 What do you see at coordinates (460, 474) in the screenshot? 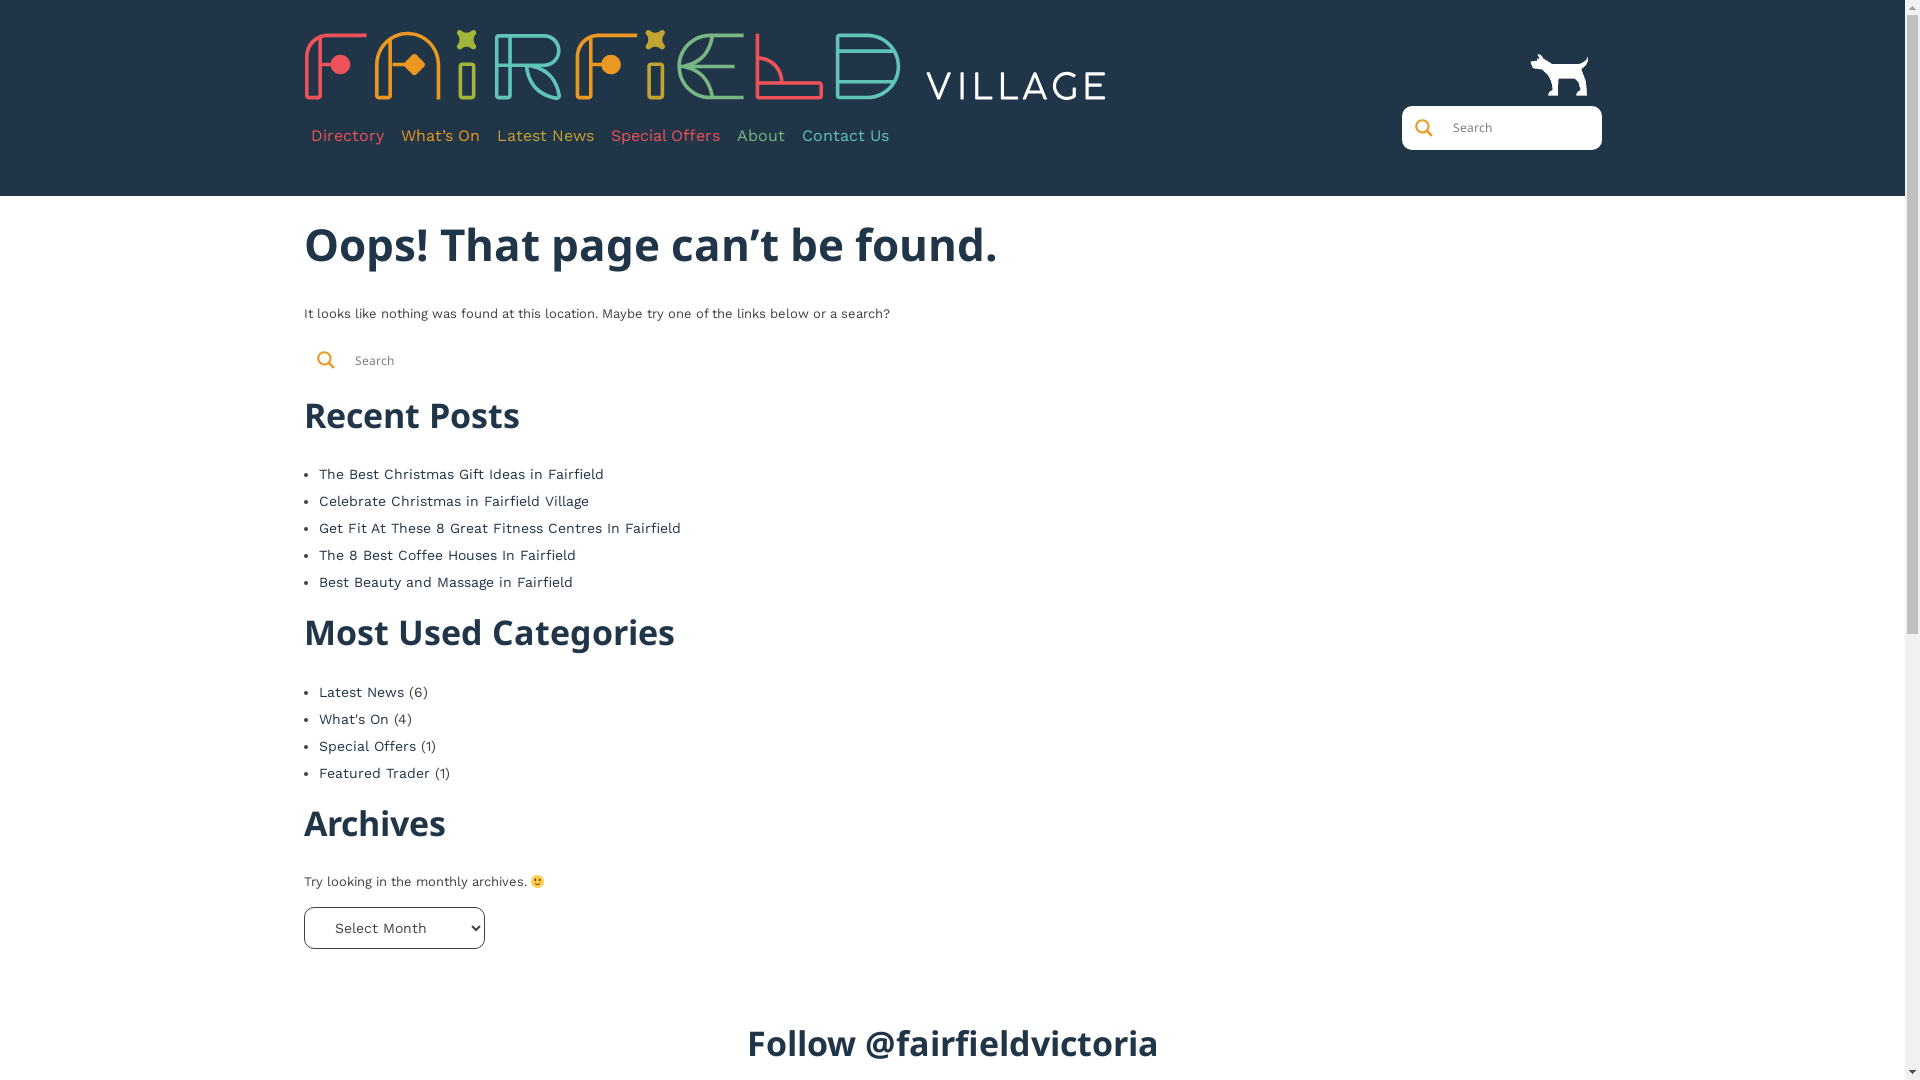
I see `The Best Christmas Gift Ideas in Fairfield` at bounding box center [460, 474].